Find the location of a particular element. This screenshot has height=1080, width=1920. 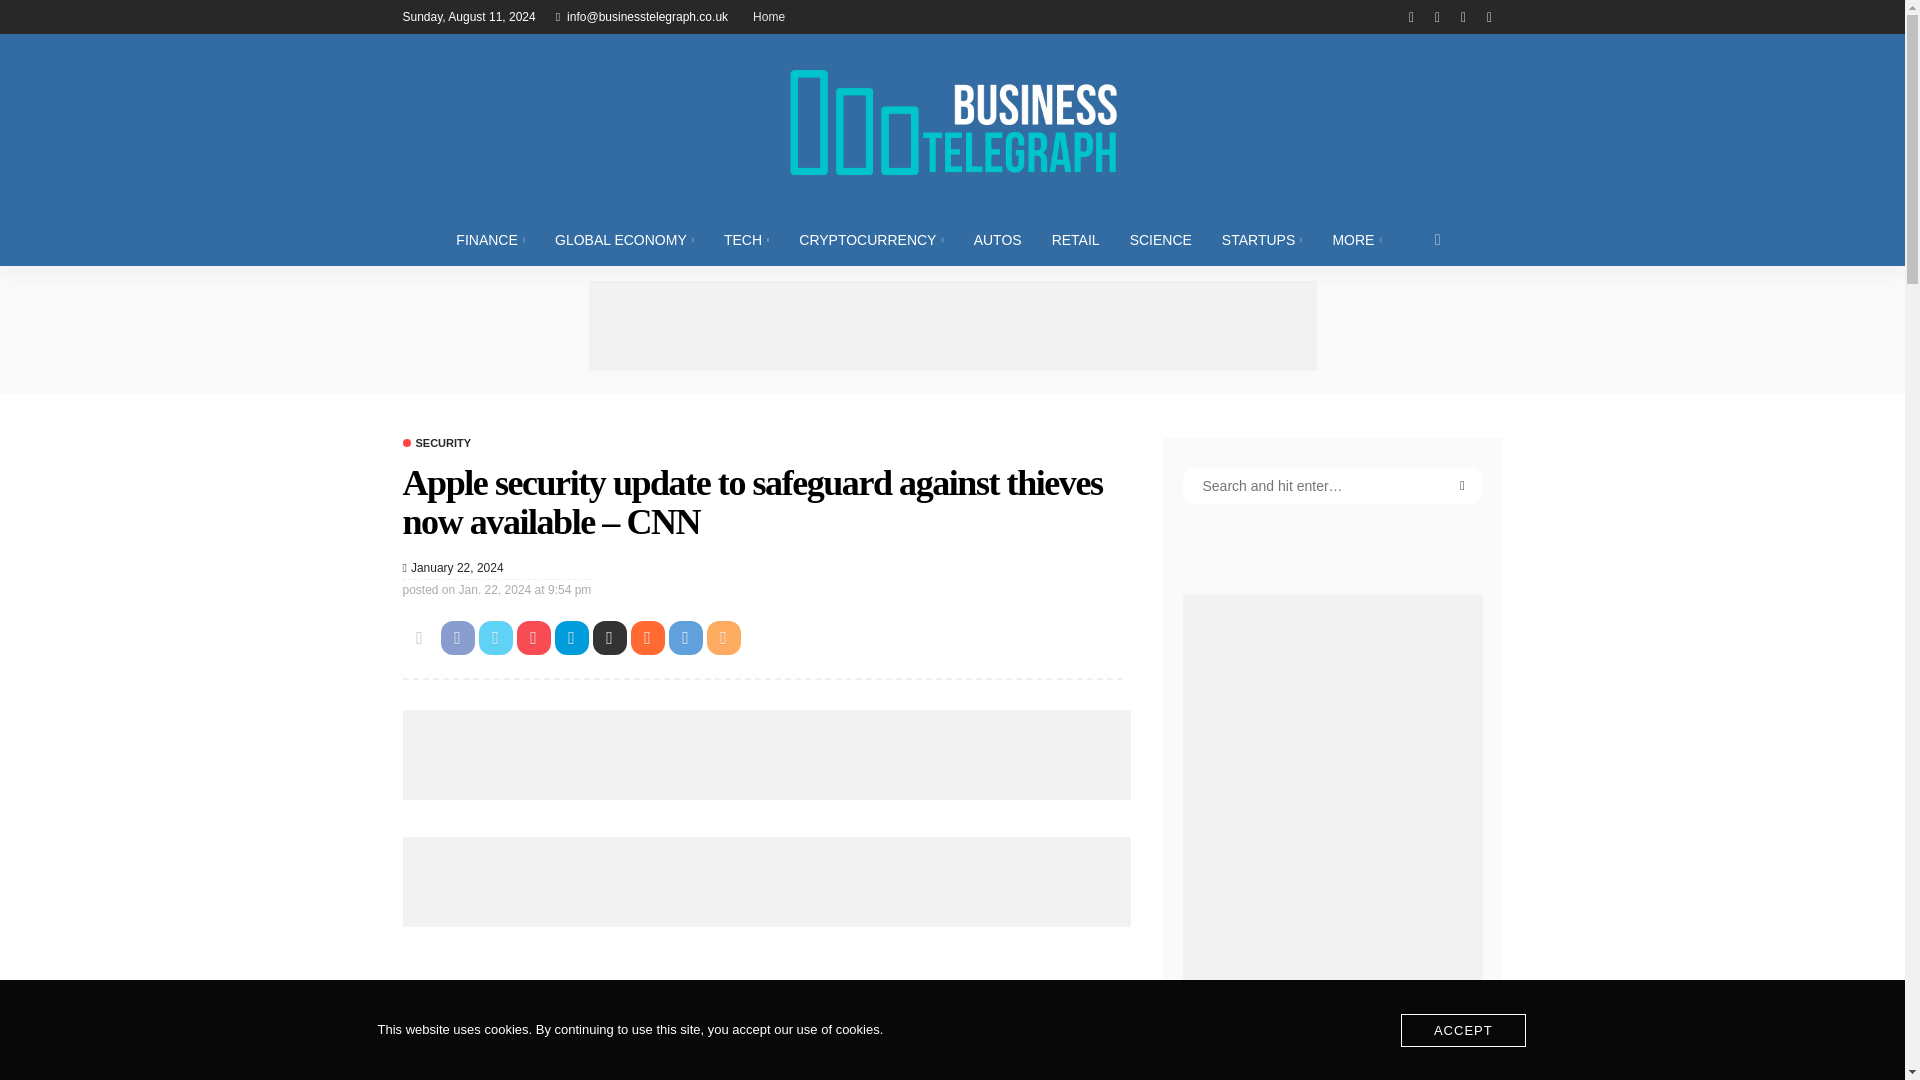

security is located at coordinates (436, 444).